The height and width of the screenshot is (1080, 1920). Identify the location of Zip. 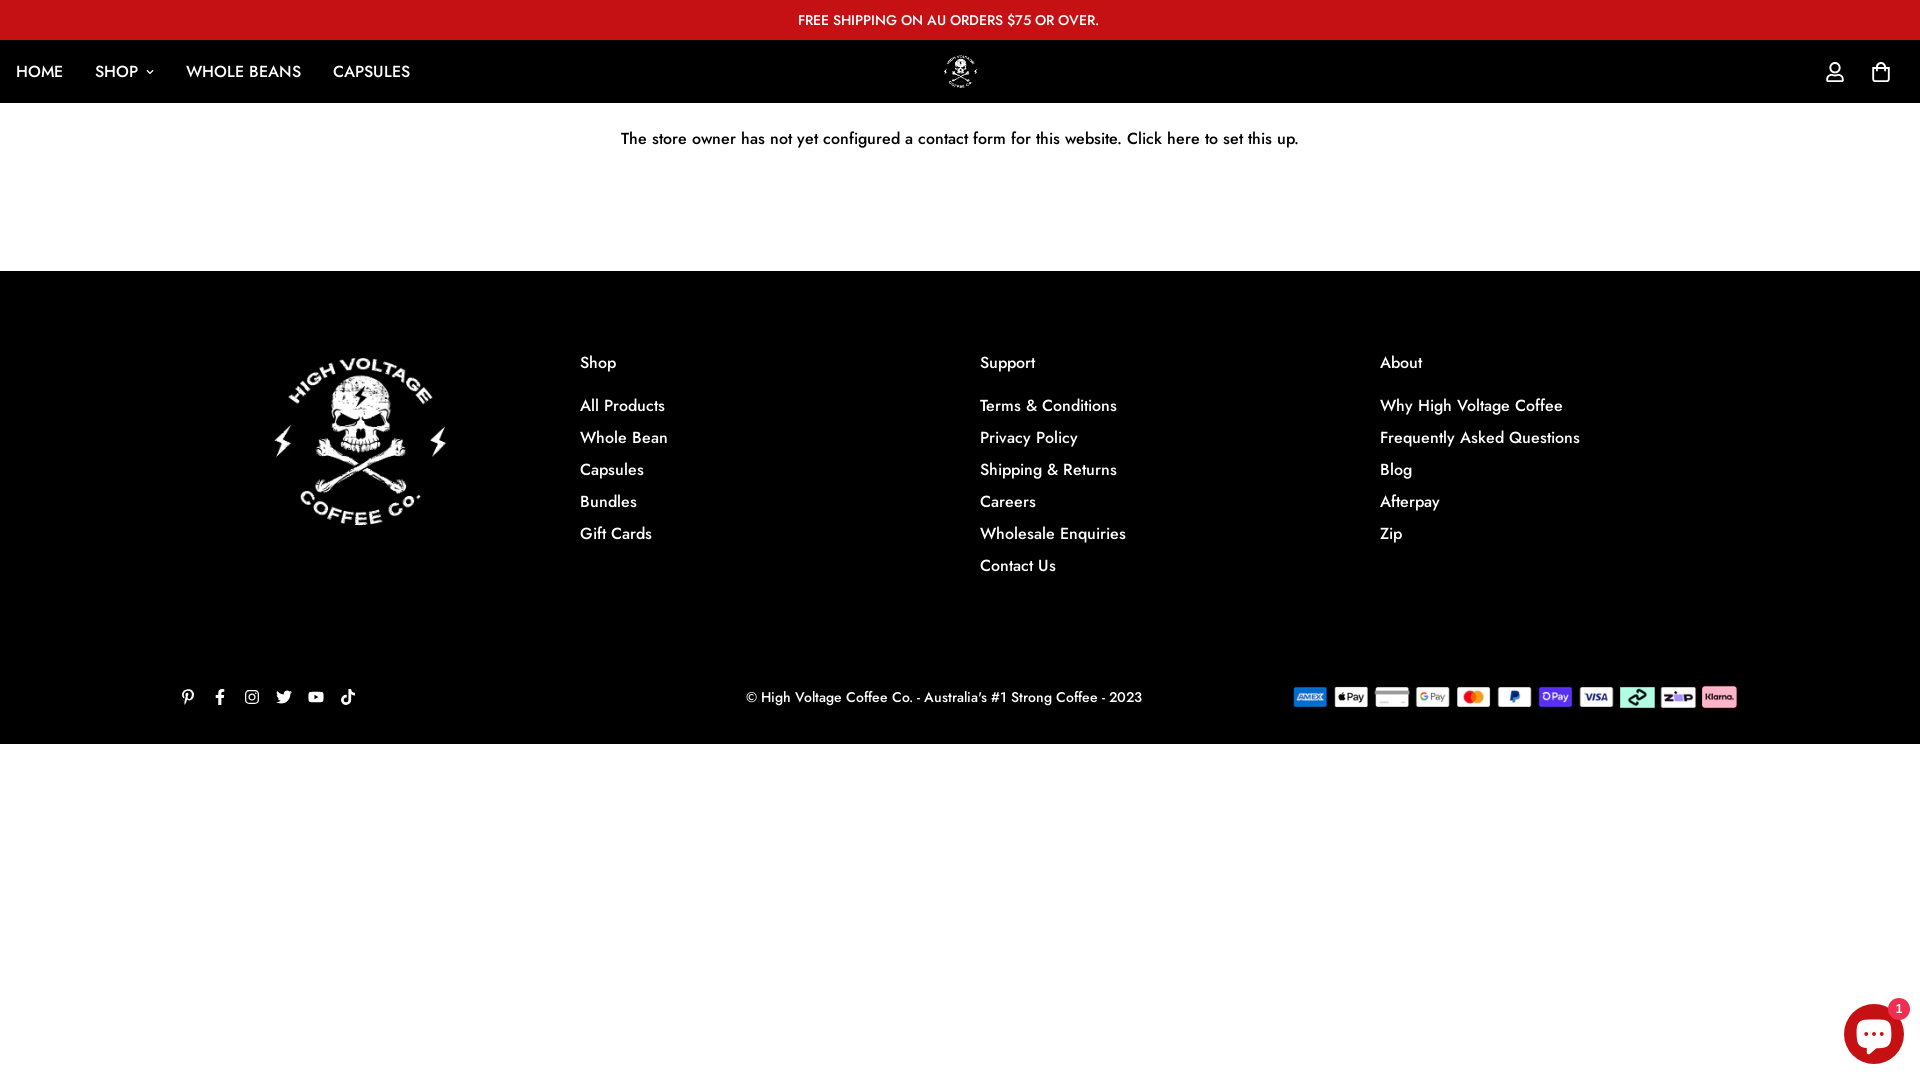
(1391, 534).